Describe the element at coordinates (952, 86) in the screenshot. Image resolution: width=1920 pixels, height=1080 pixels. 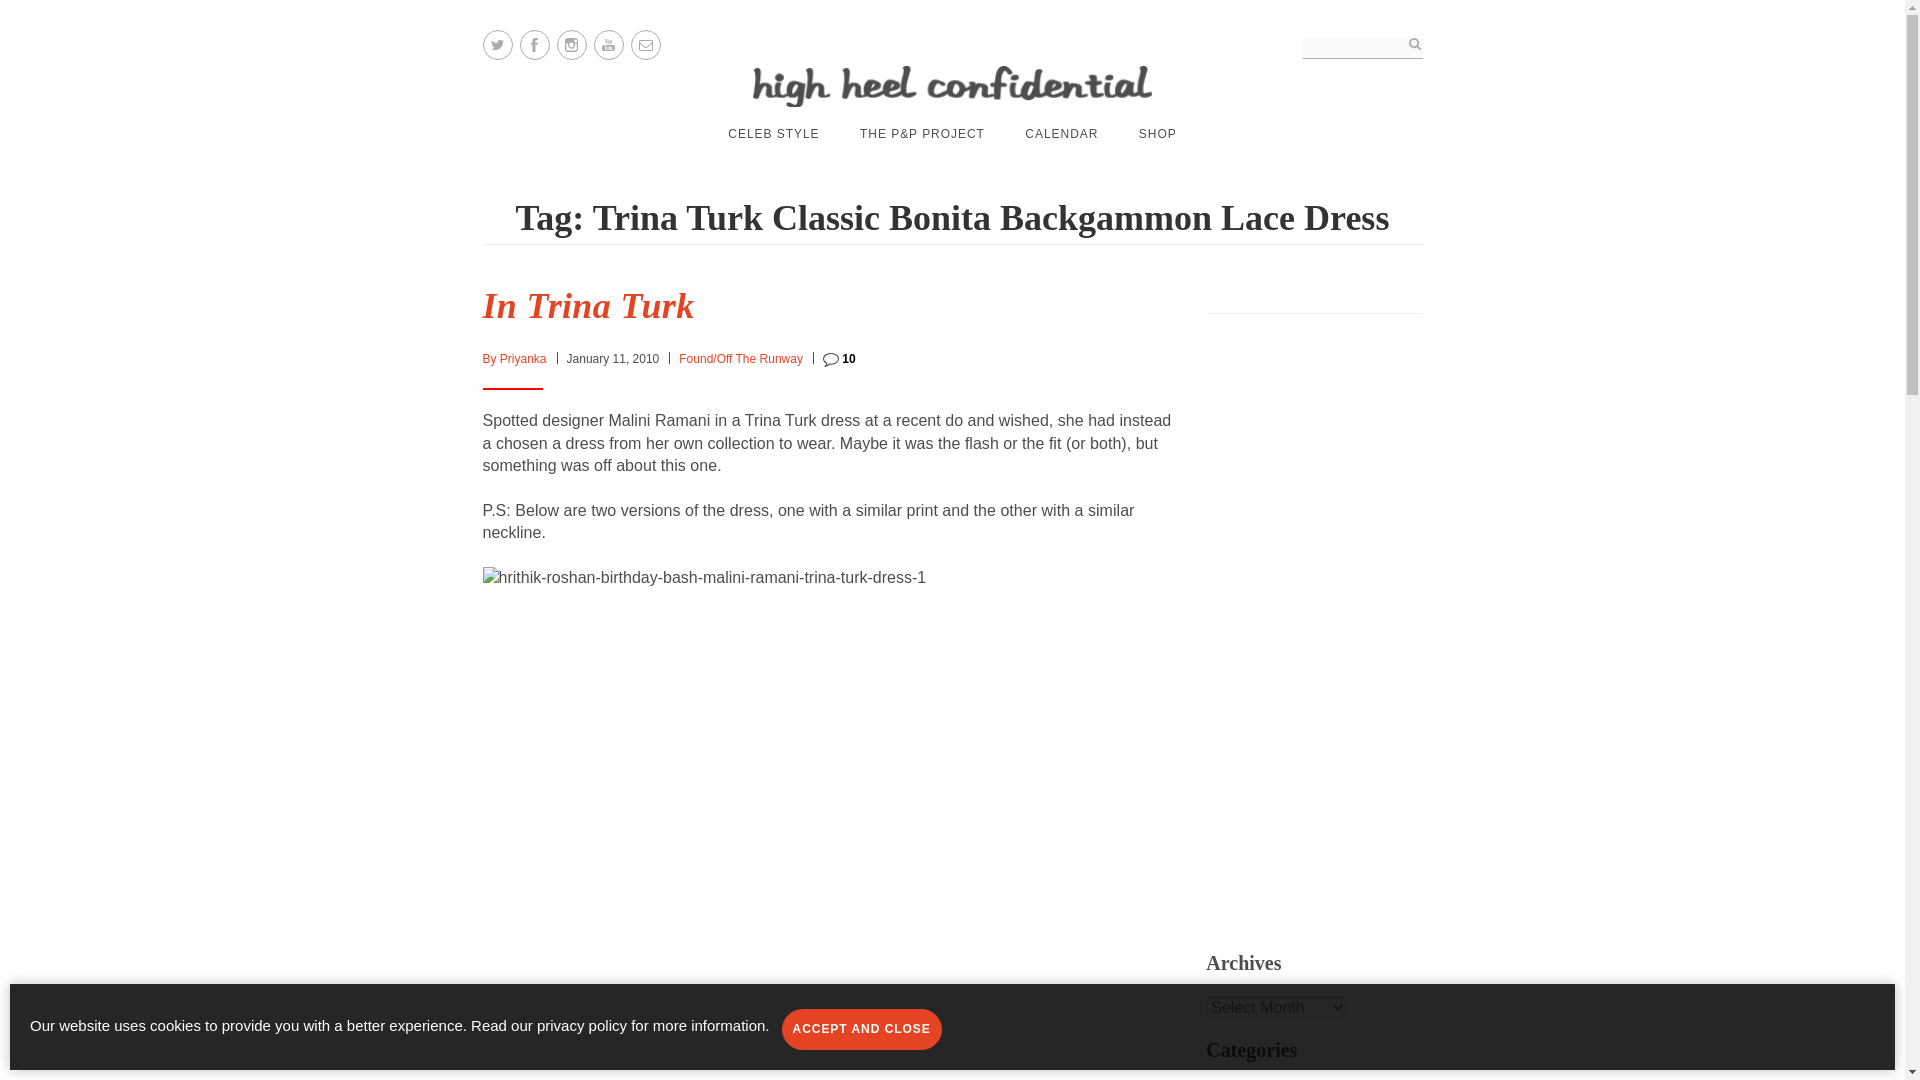
I see `High Heel Confidential` at that location.